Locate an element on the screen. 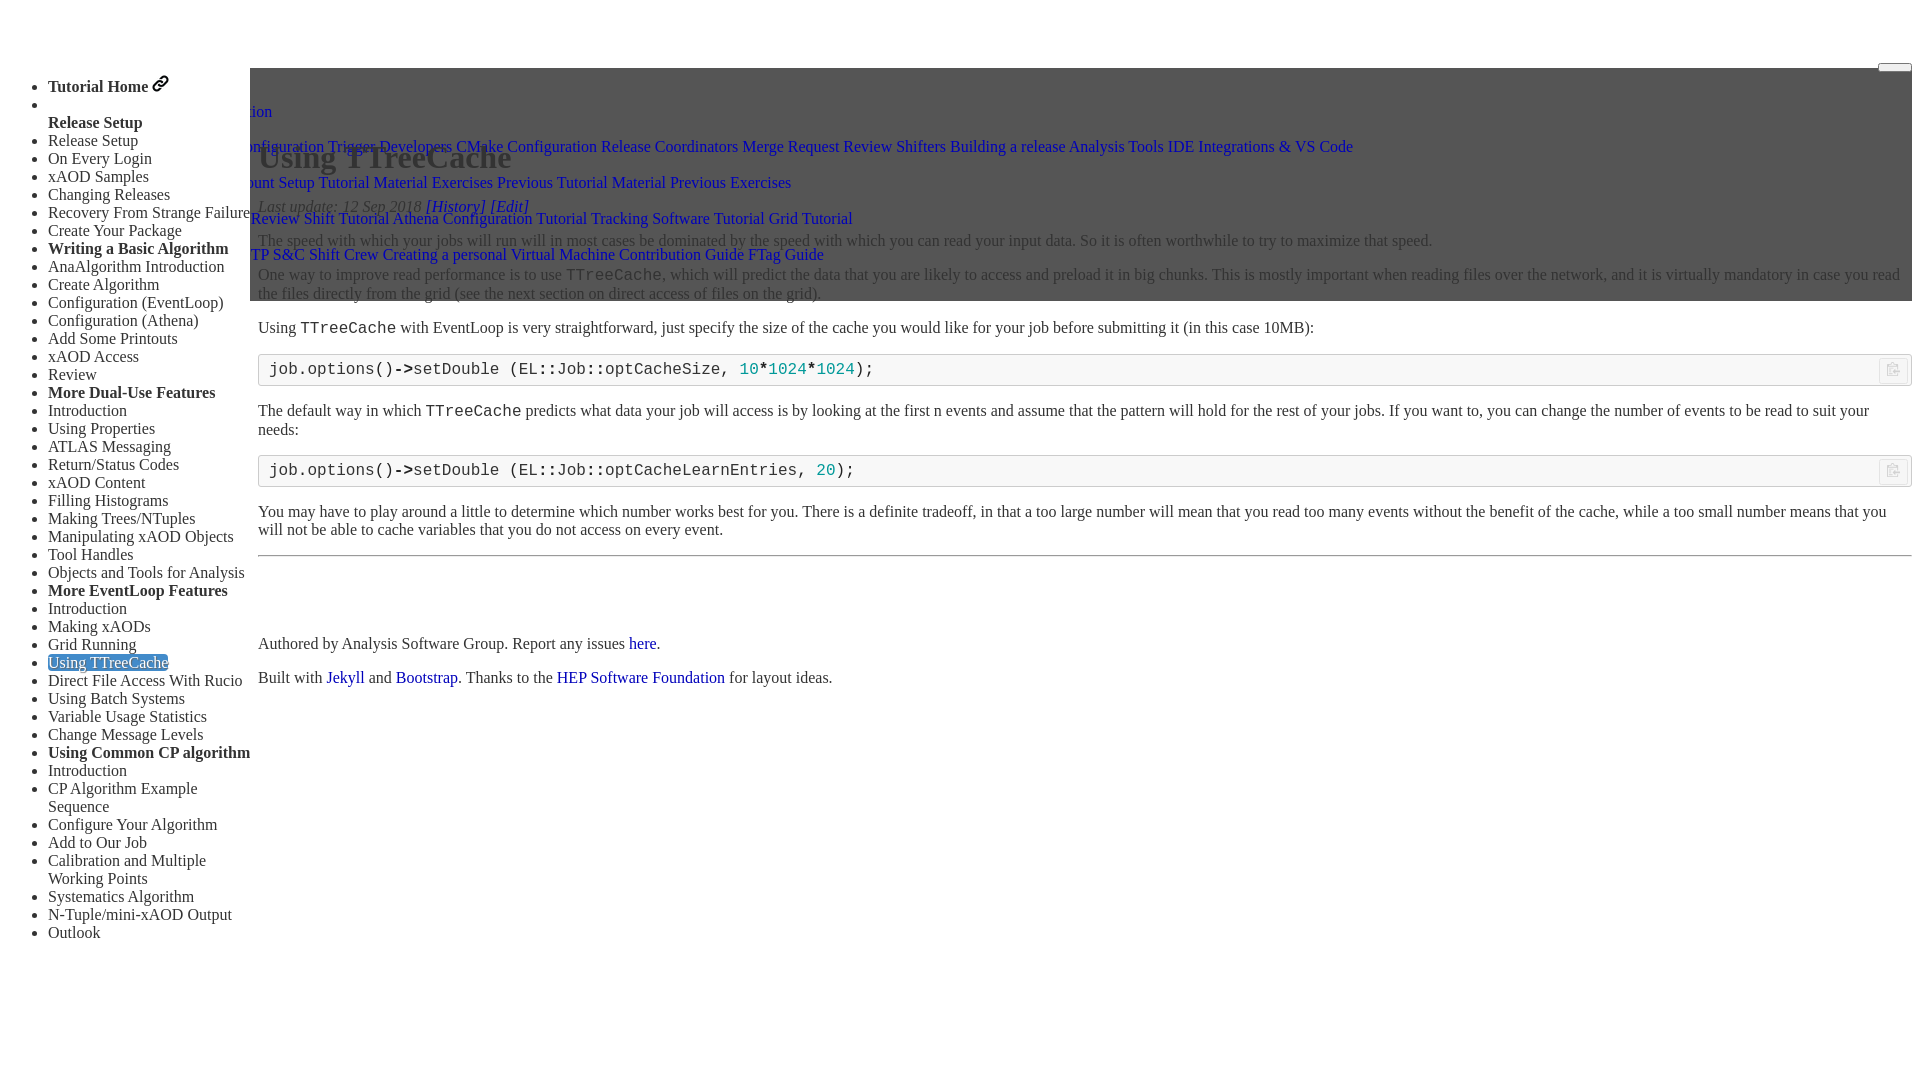 This screenshot has height=1080, width=1920. AnaAlgorithm Introduction is located at coordinates (136, 266).